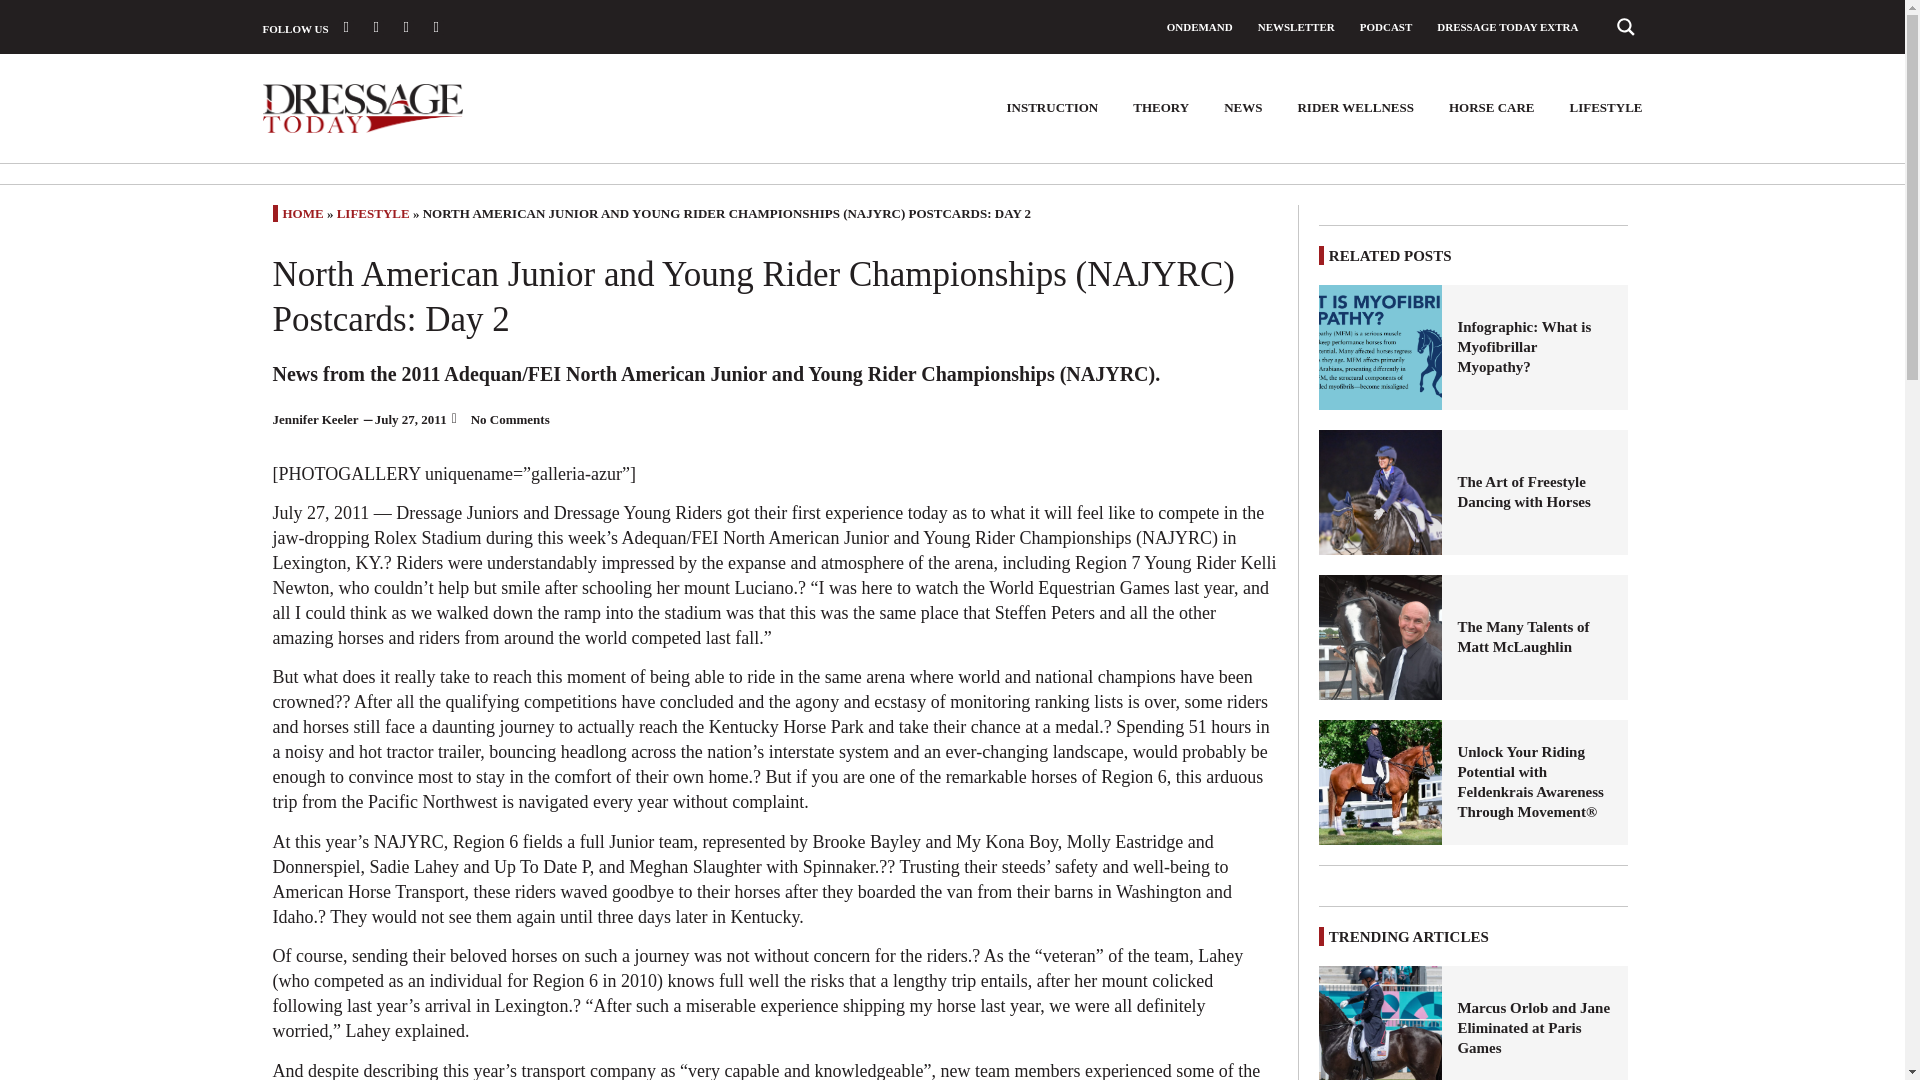 This screenshot has height=1080, width=1920. What do you see at coordinates (1200, 26) in the screenshot?
I see `ONDEMAND` at bounding box center [1200, 26].